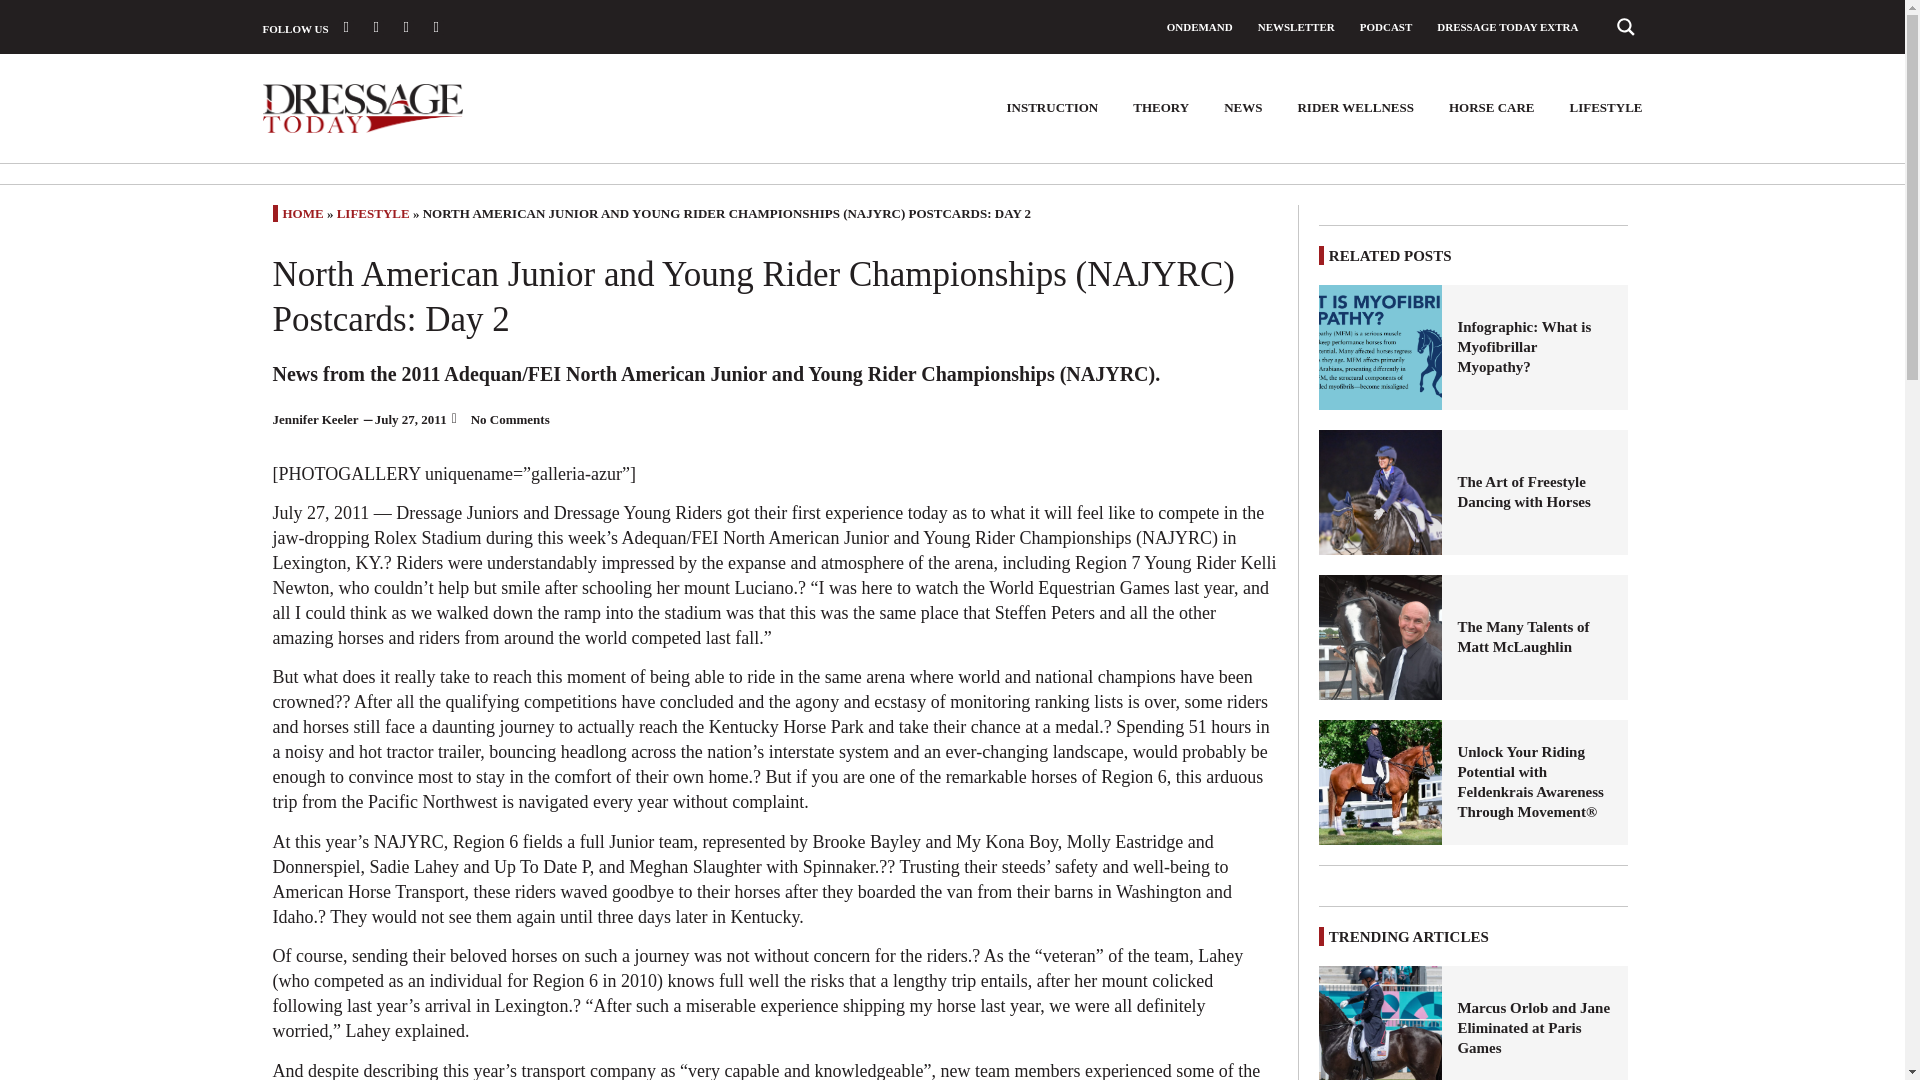 This screenshot has height=1080, width=1920. What do you see at coordinates (1200, 26) in the screenshot?
I see `ONDEMAND` at bounding box center [1200, 26].